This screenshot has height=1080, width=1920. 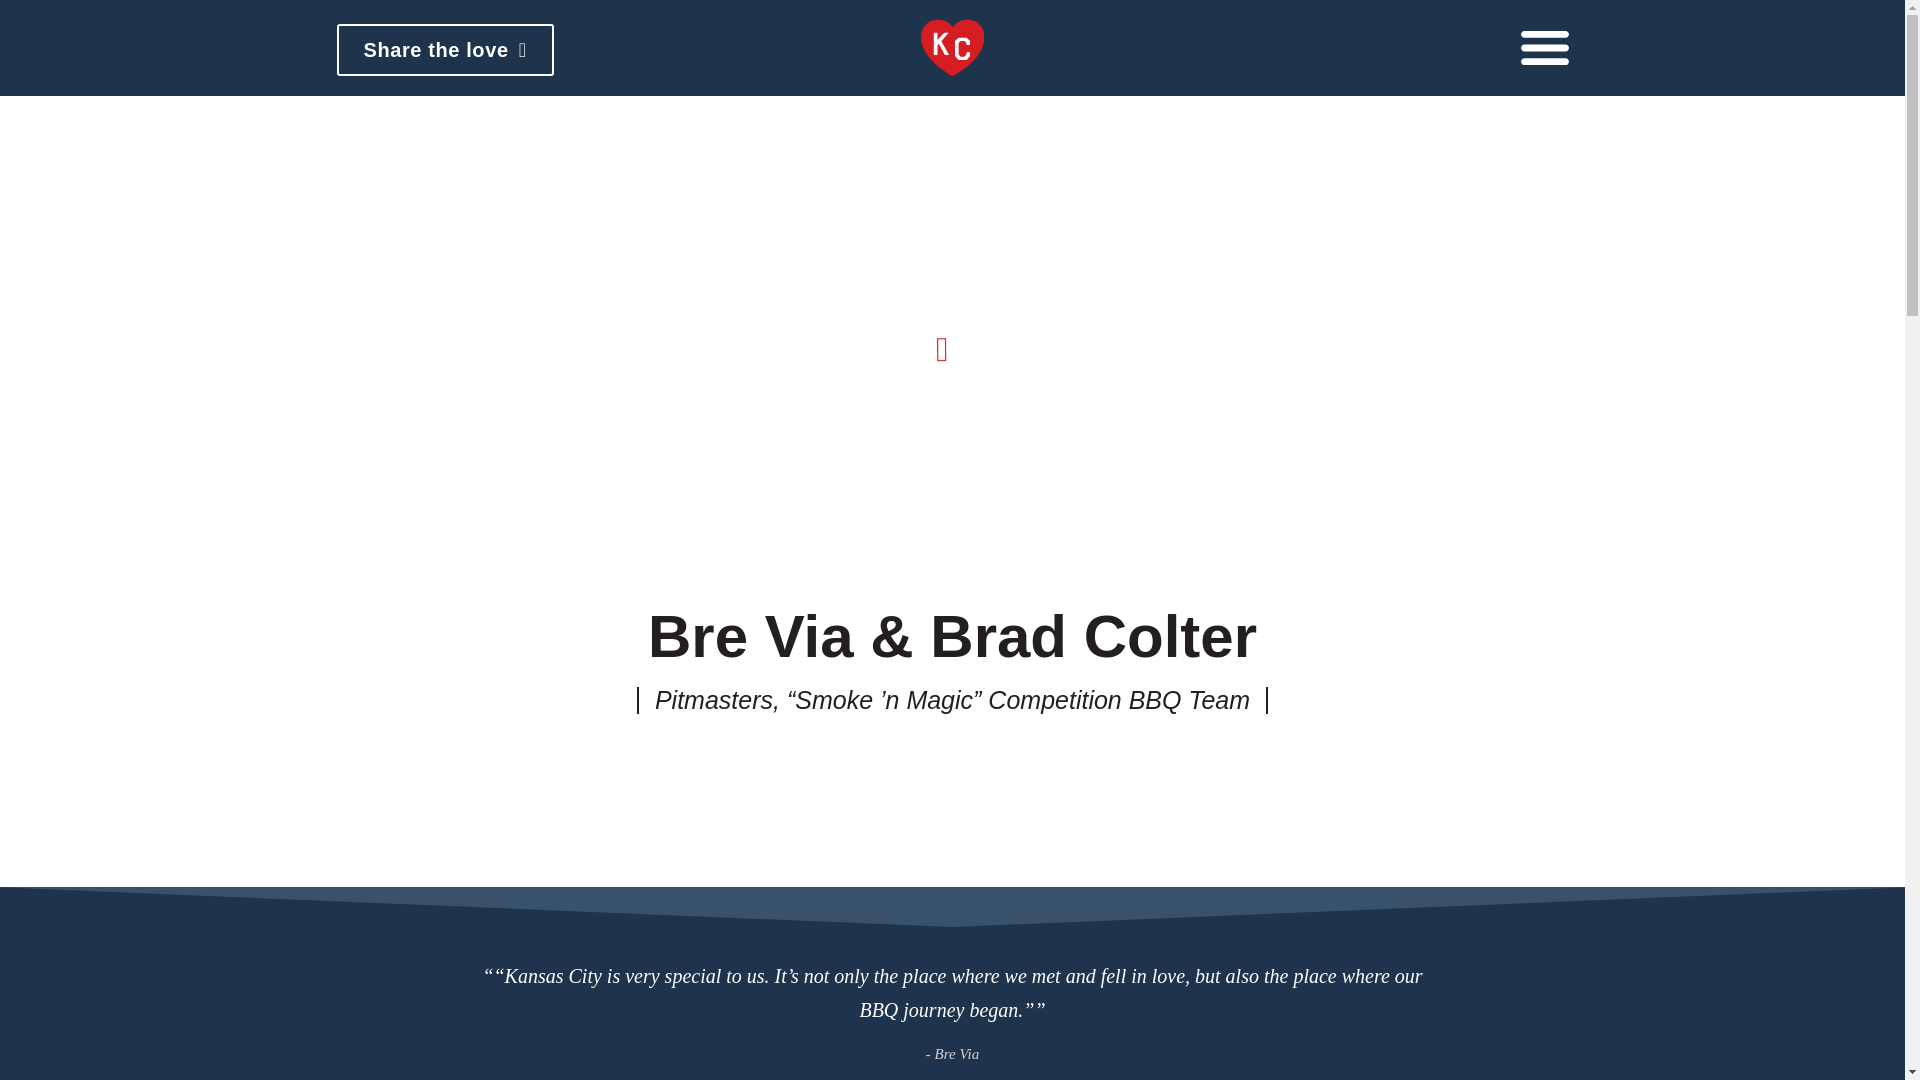 I want to click on Smoke 'n Magic YouTube, so click(x=1020, y=770).